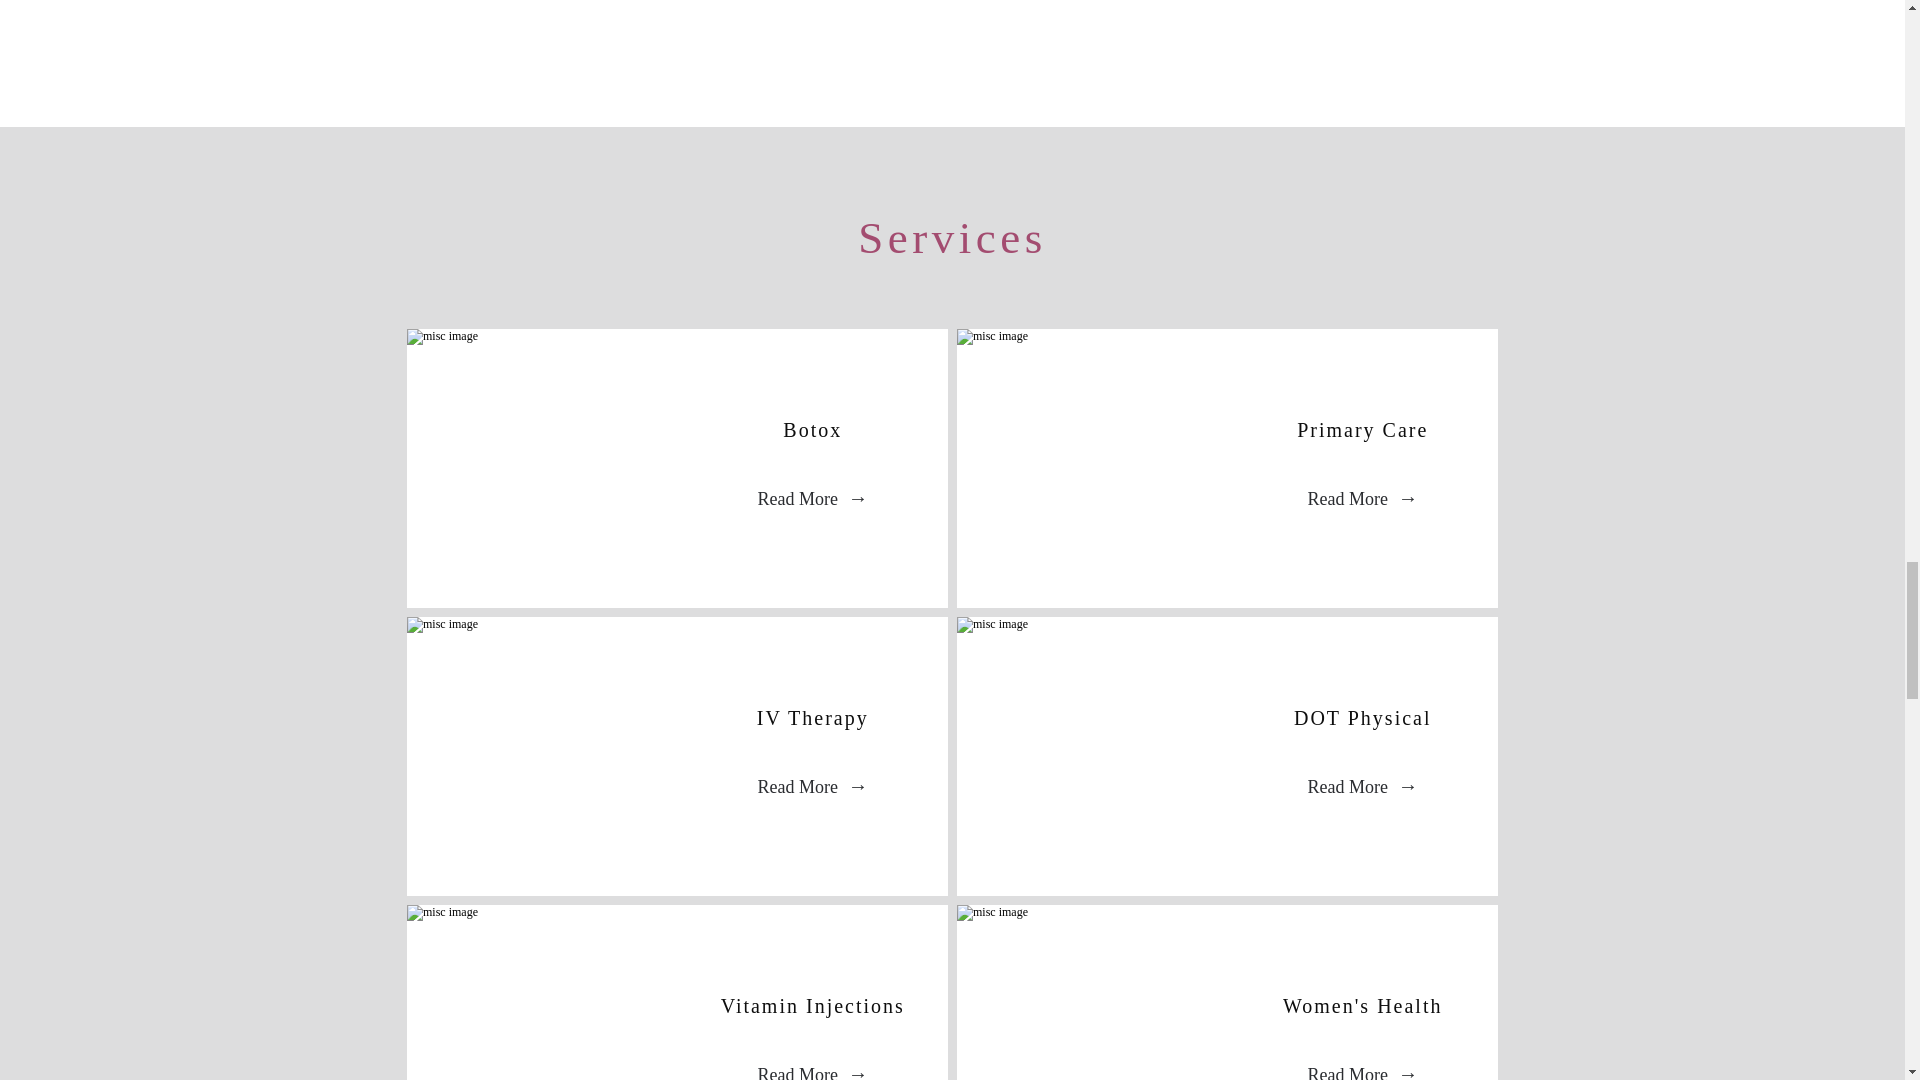 Image resolution: width=1920 pixels, height=1080 pixels. I want to click on Read More, so click(1362, 788).